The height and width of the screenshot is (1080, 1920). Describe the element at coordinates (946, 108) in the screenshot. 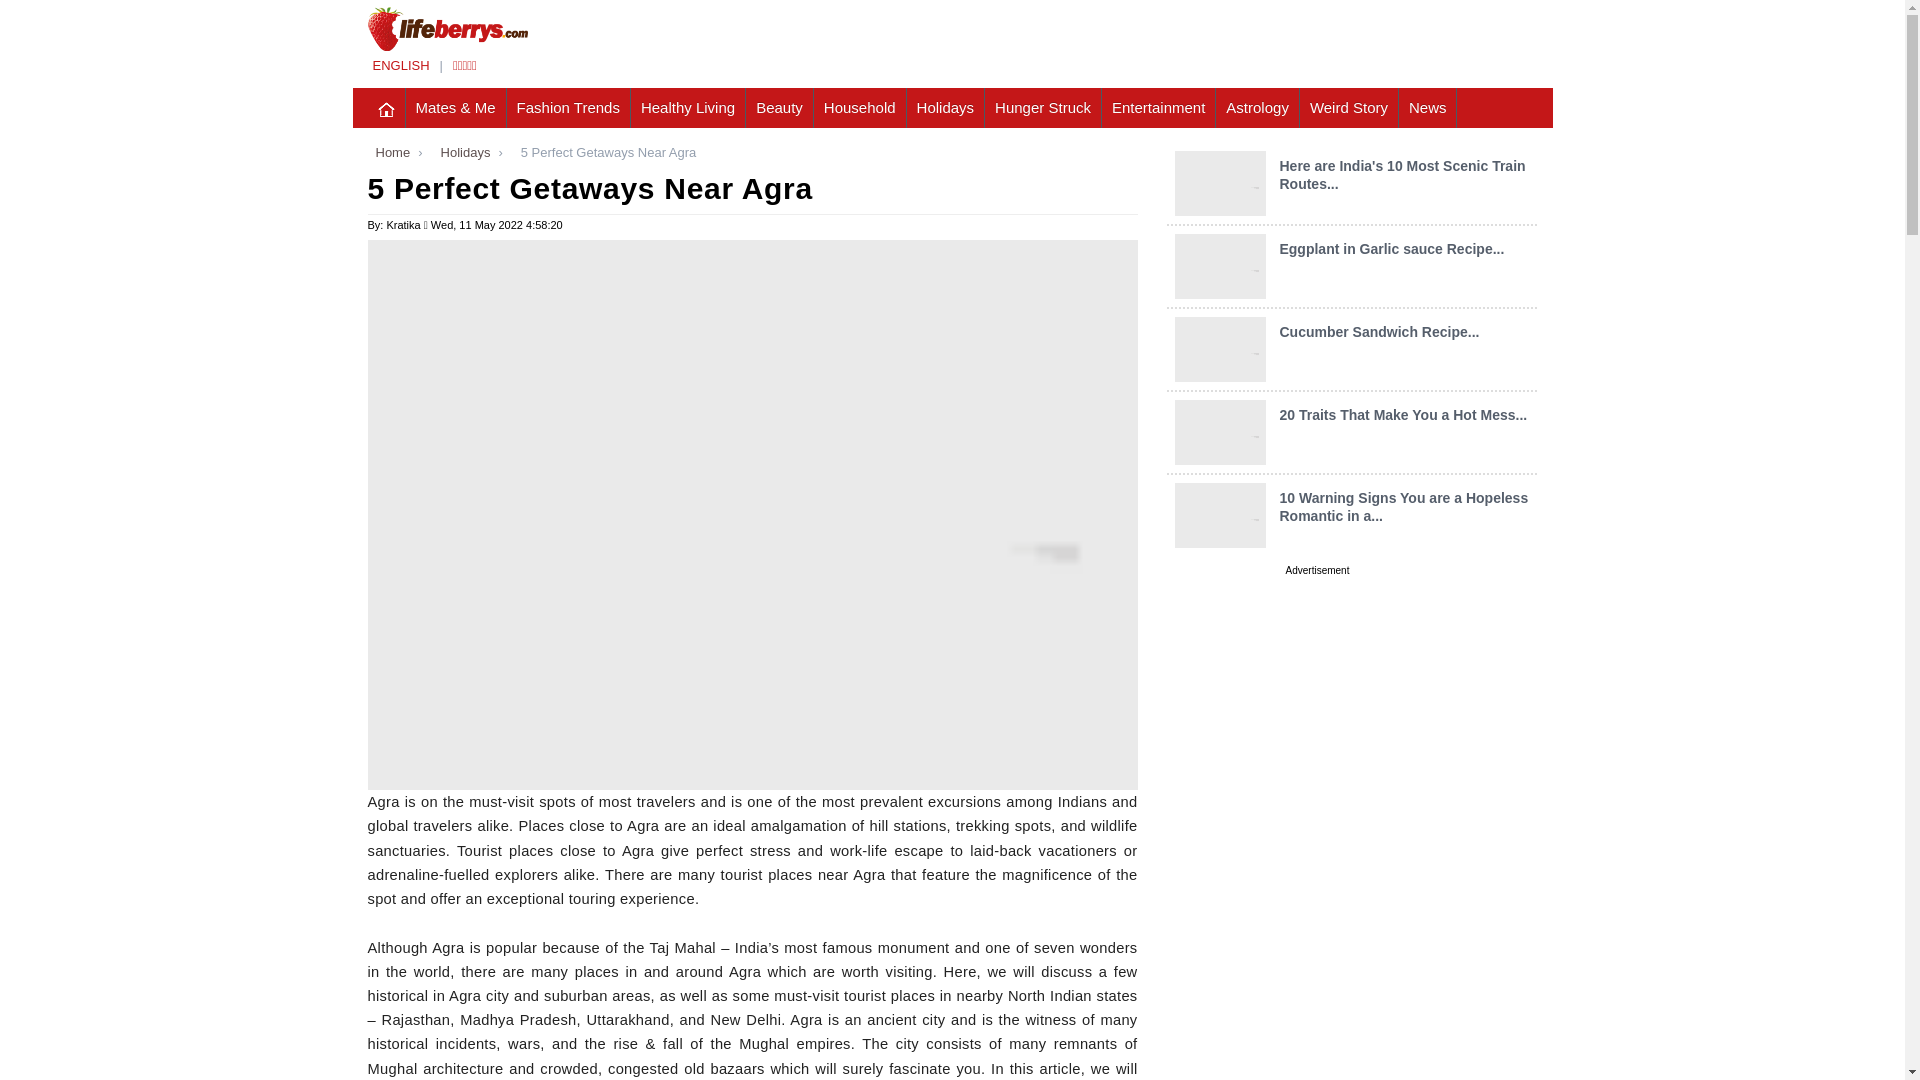

I see `Holidays, Travel` at that location.